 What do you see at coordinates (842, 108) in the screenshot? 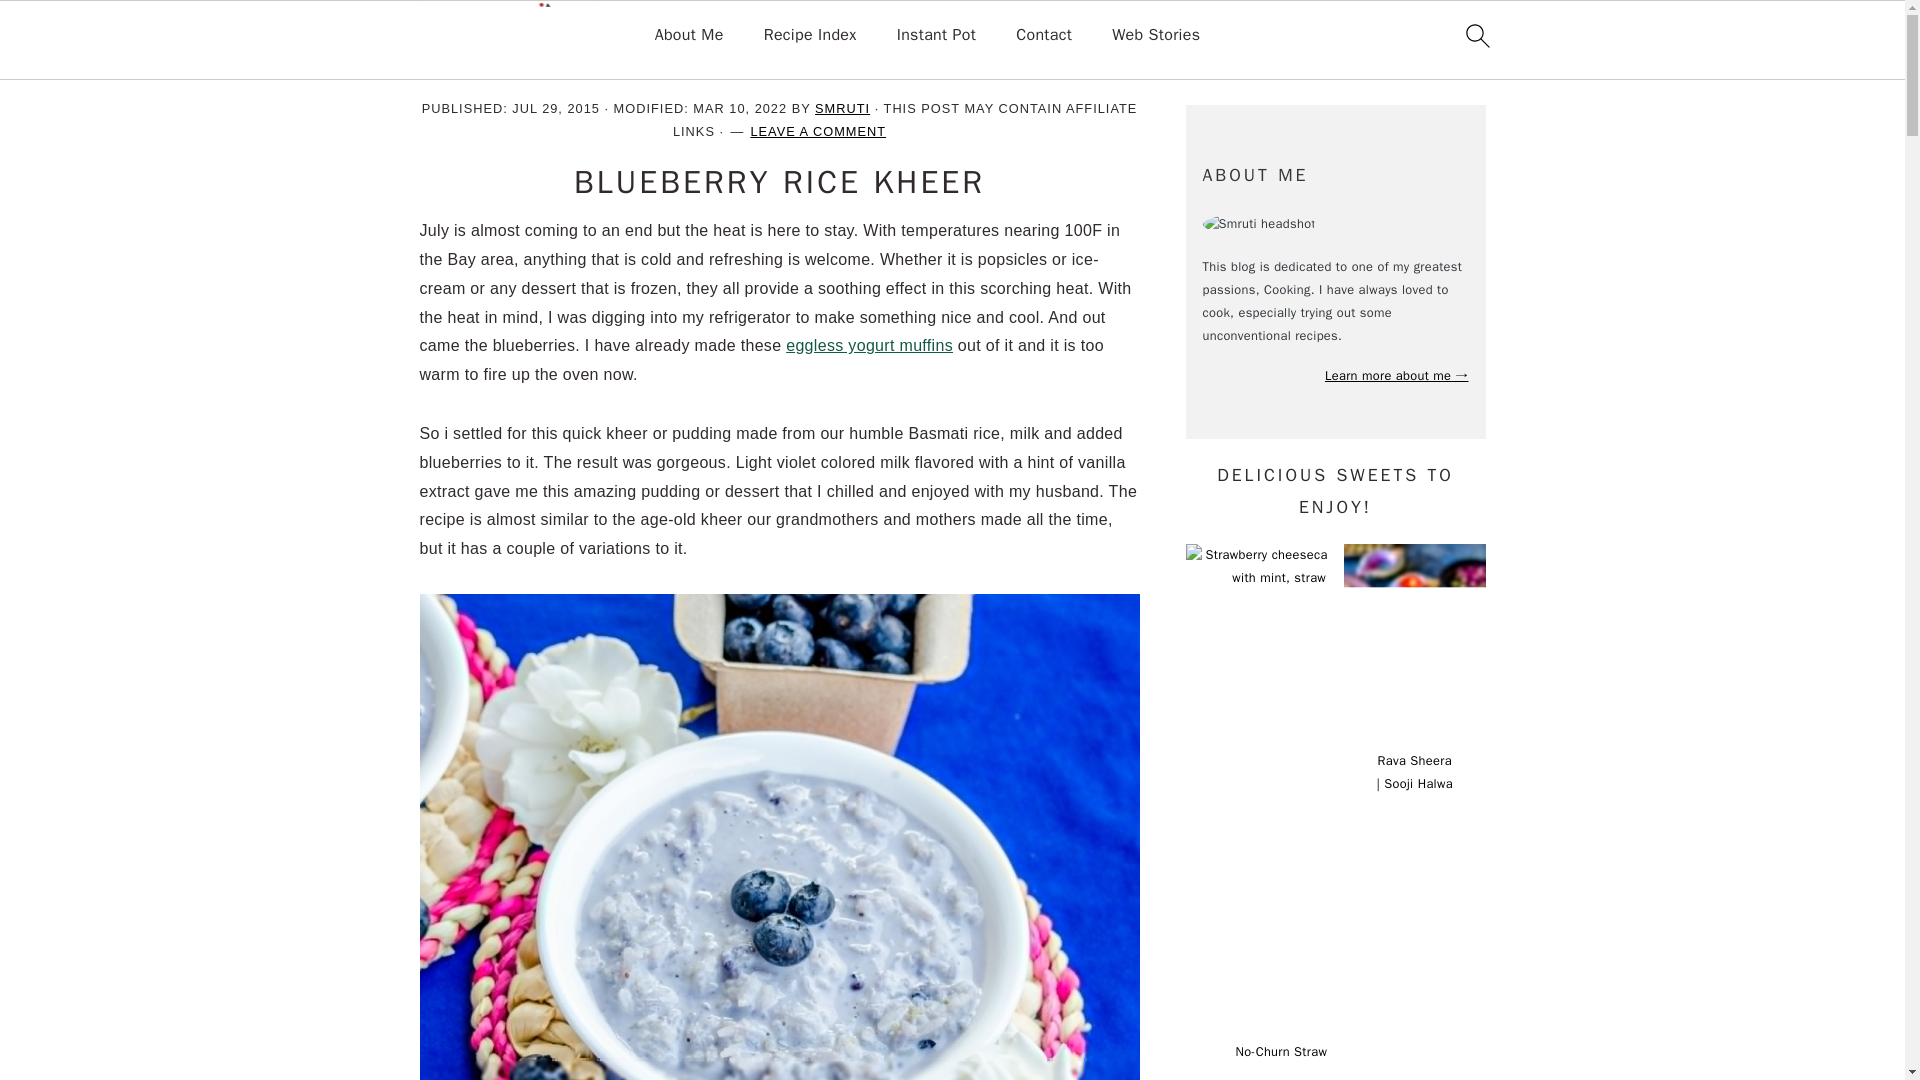
I see `SMRUTI` at bounding box center [842, 108].